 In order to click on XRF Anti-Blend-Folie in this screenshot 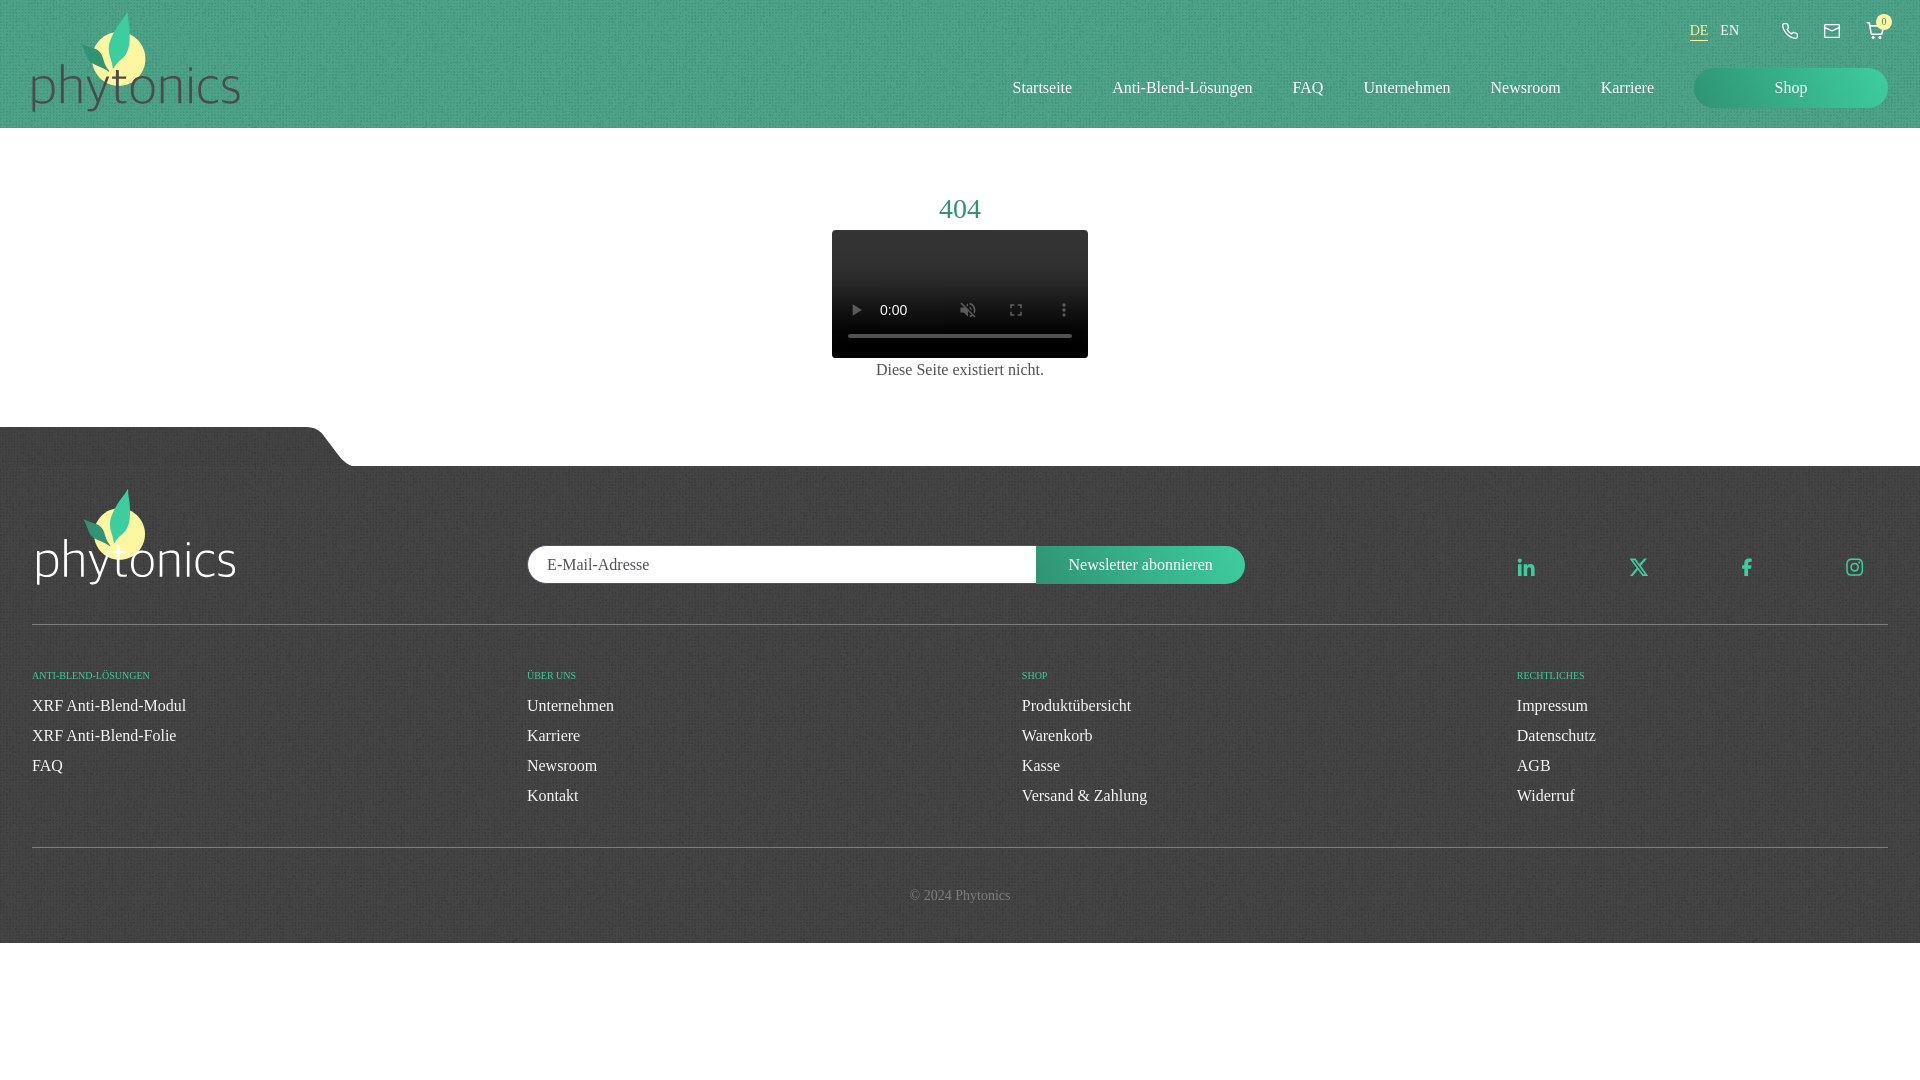, I will do `click(104, 735)`.